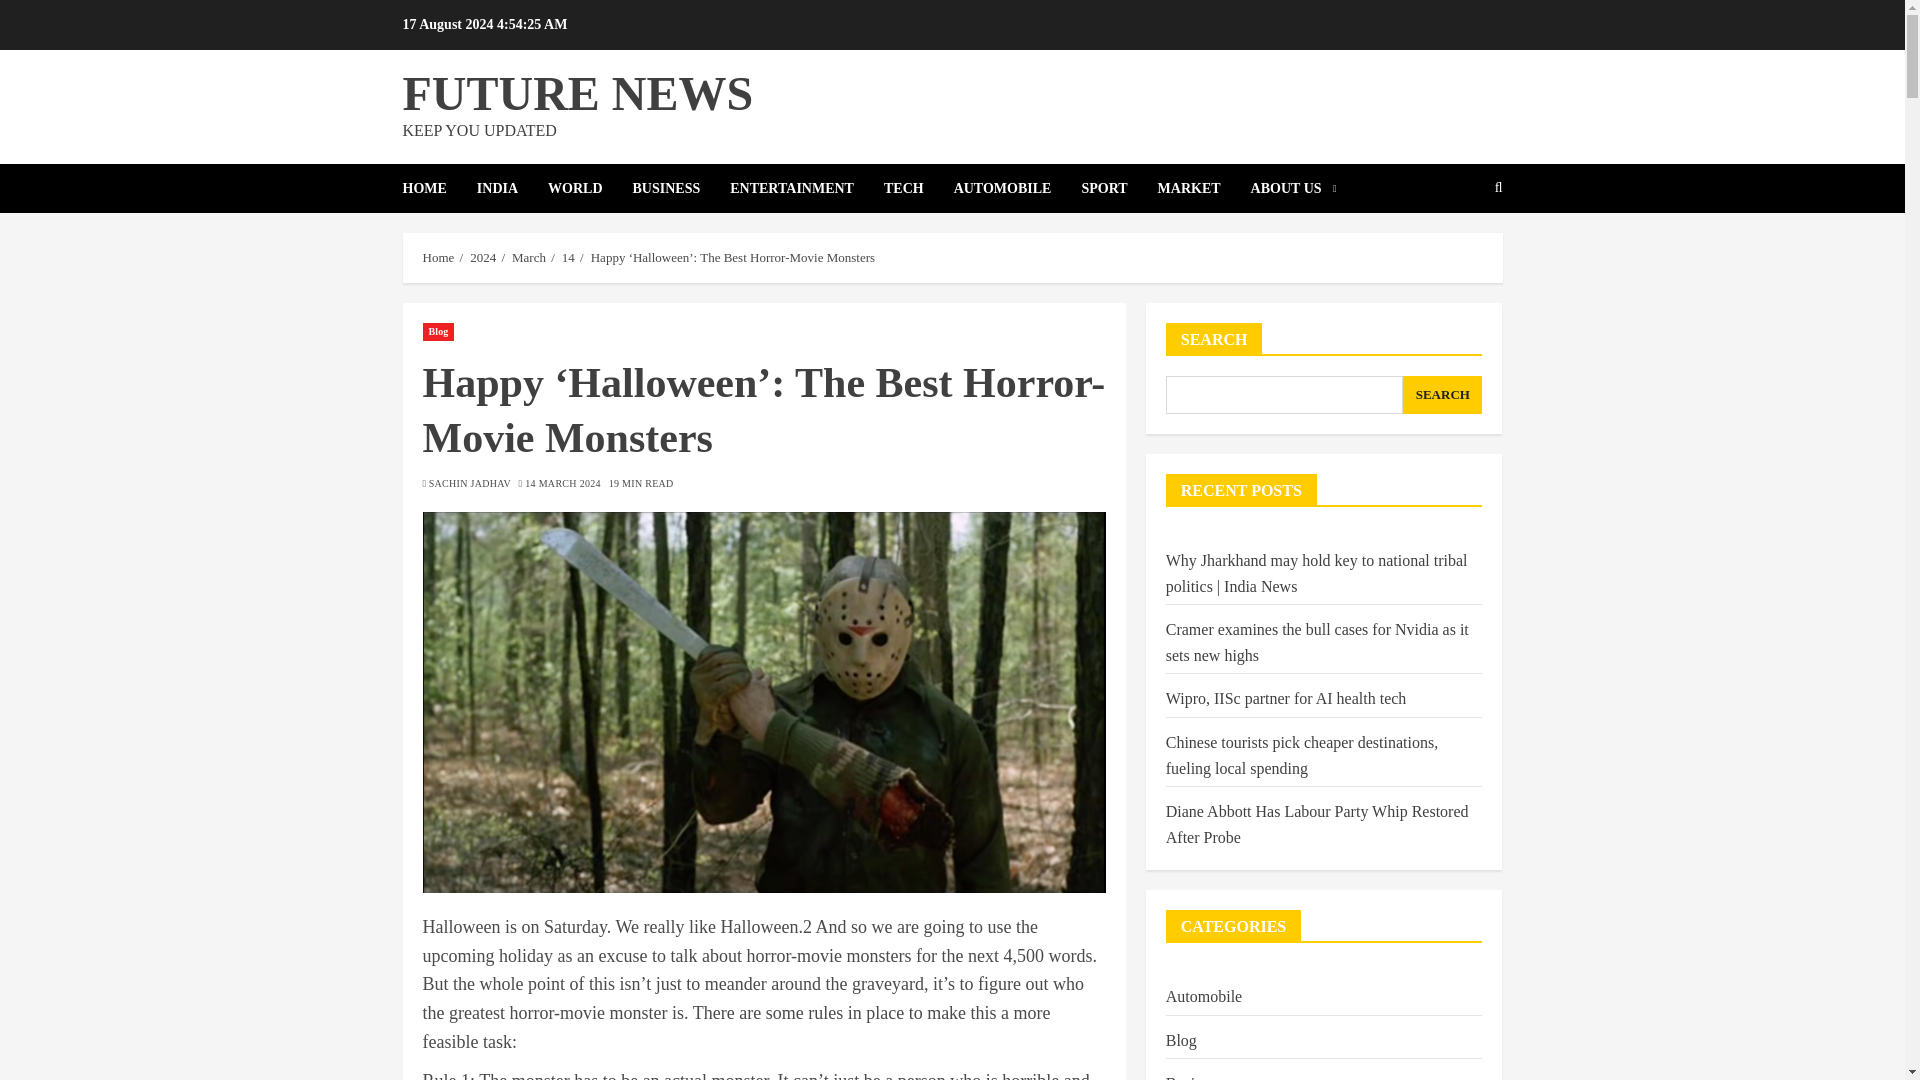 The height and width of the screenshot is (1080, 1920). What do you see at coordinates (438, 332) in the screenshot?
I see `Blog` at bounding box center [438, 332].